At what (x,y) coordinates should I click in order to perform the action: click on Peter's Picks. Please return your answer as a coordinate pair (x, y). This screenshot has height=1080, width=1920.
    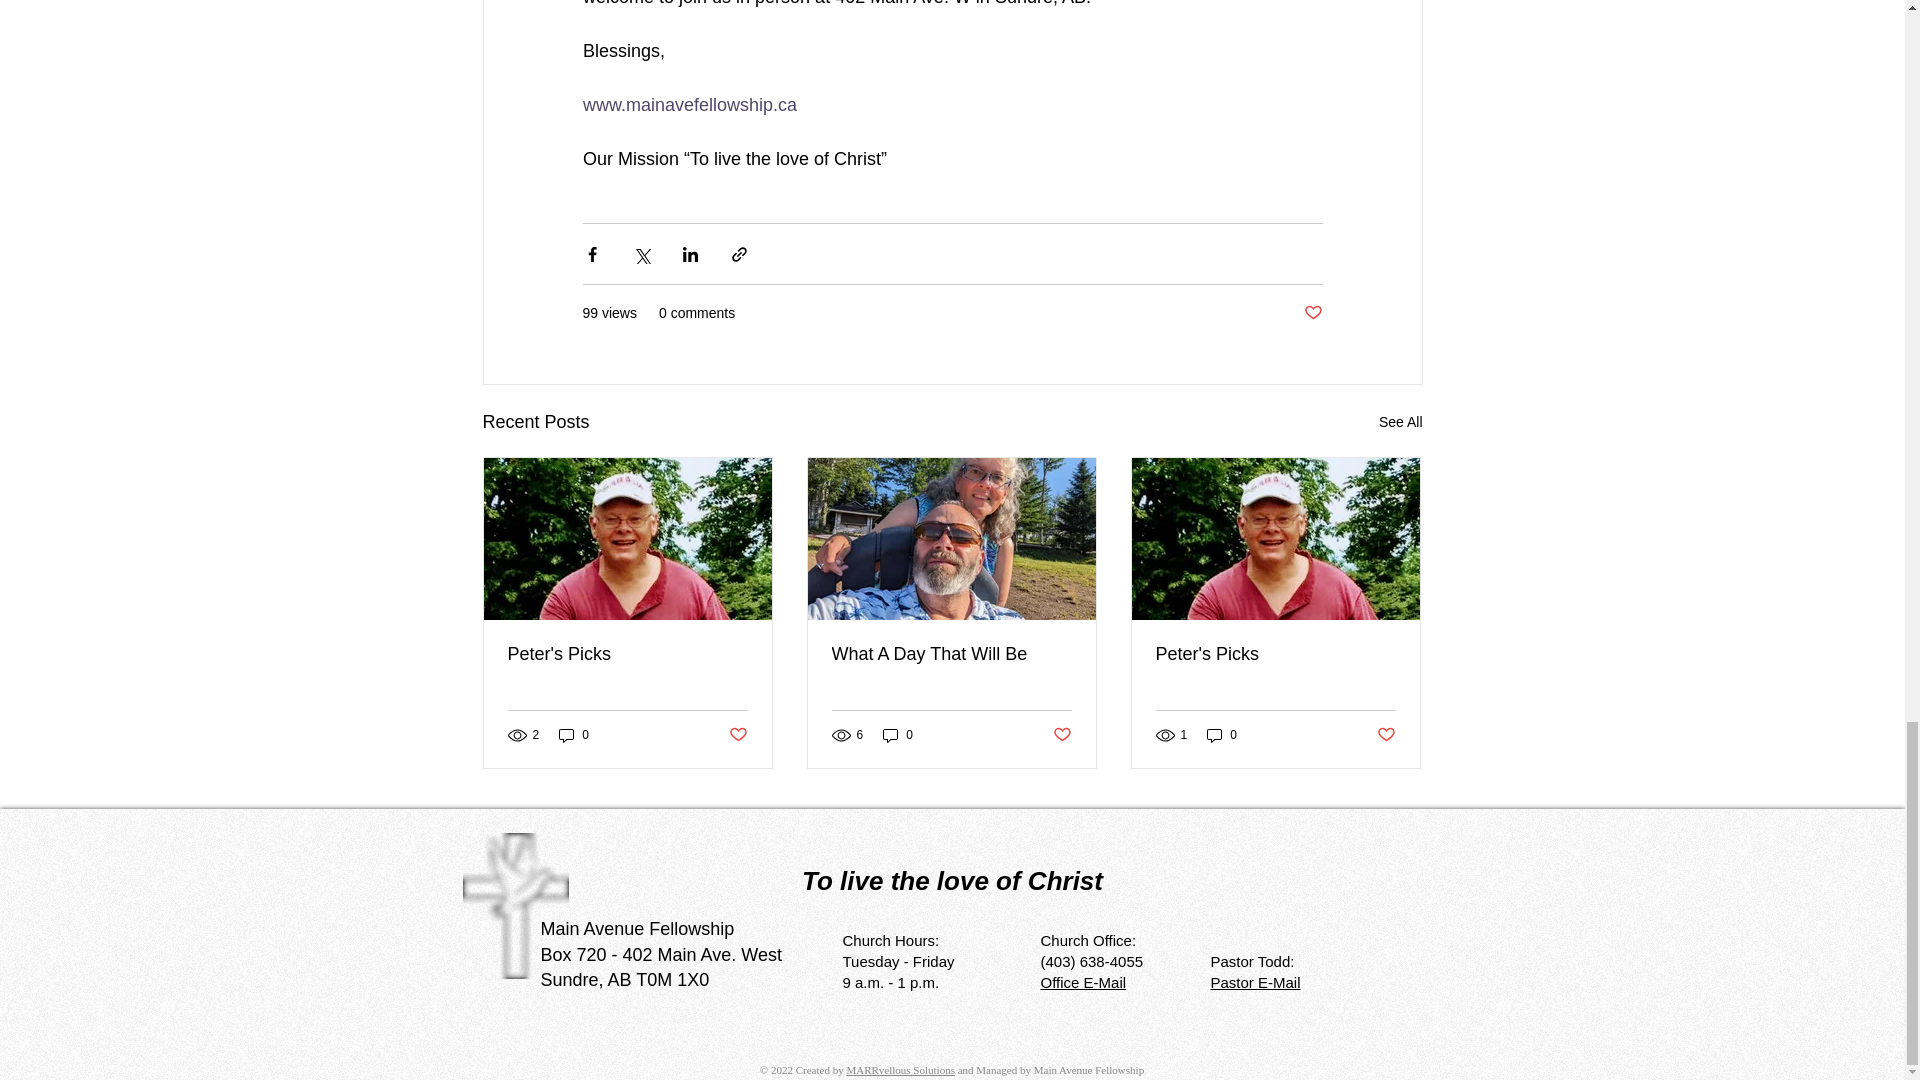
    Looking at the image, I should click on (1275, 654).